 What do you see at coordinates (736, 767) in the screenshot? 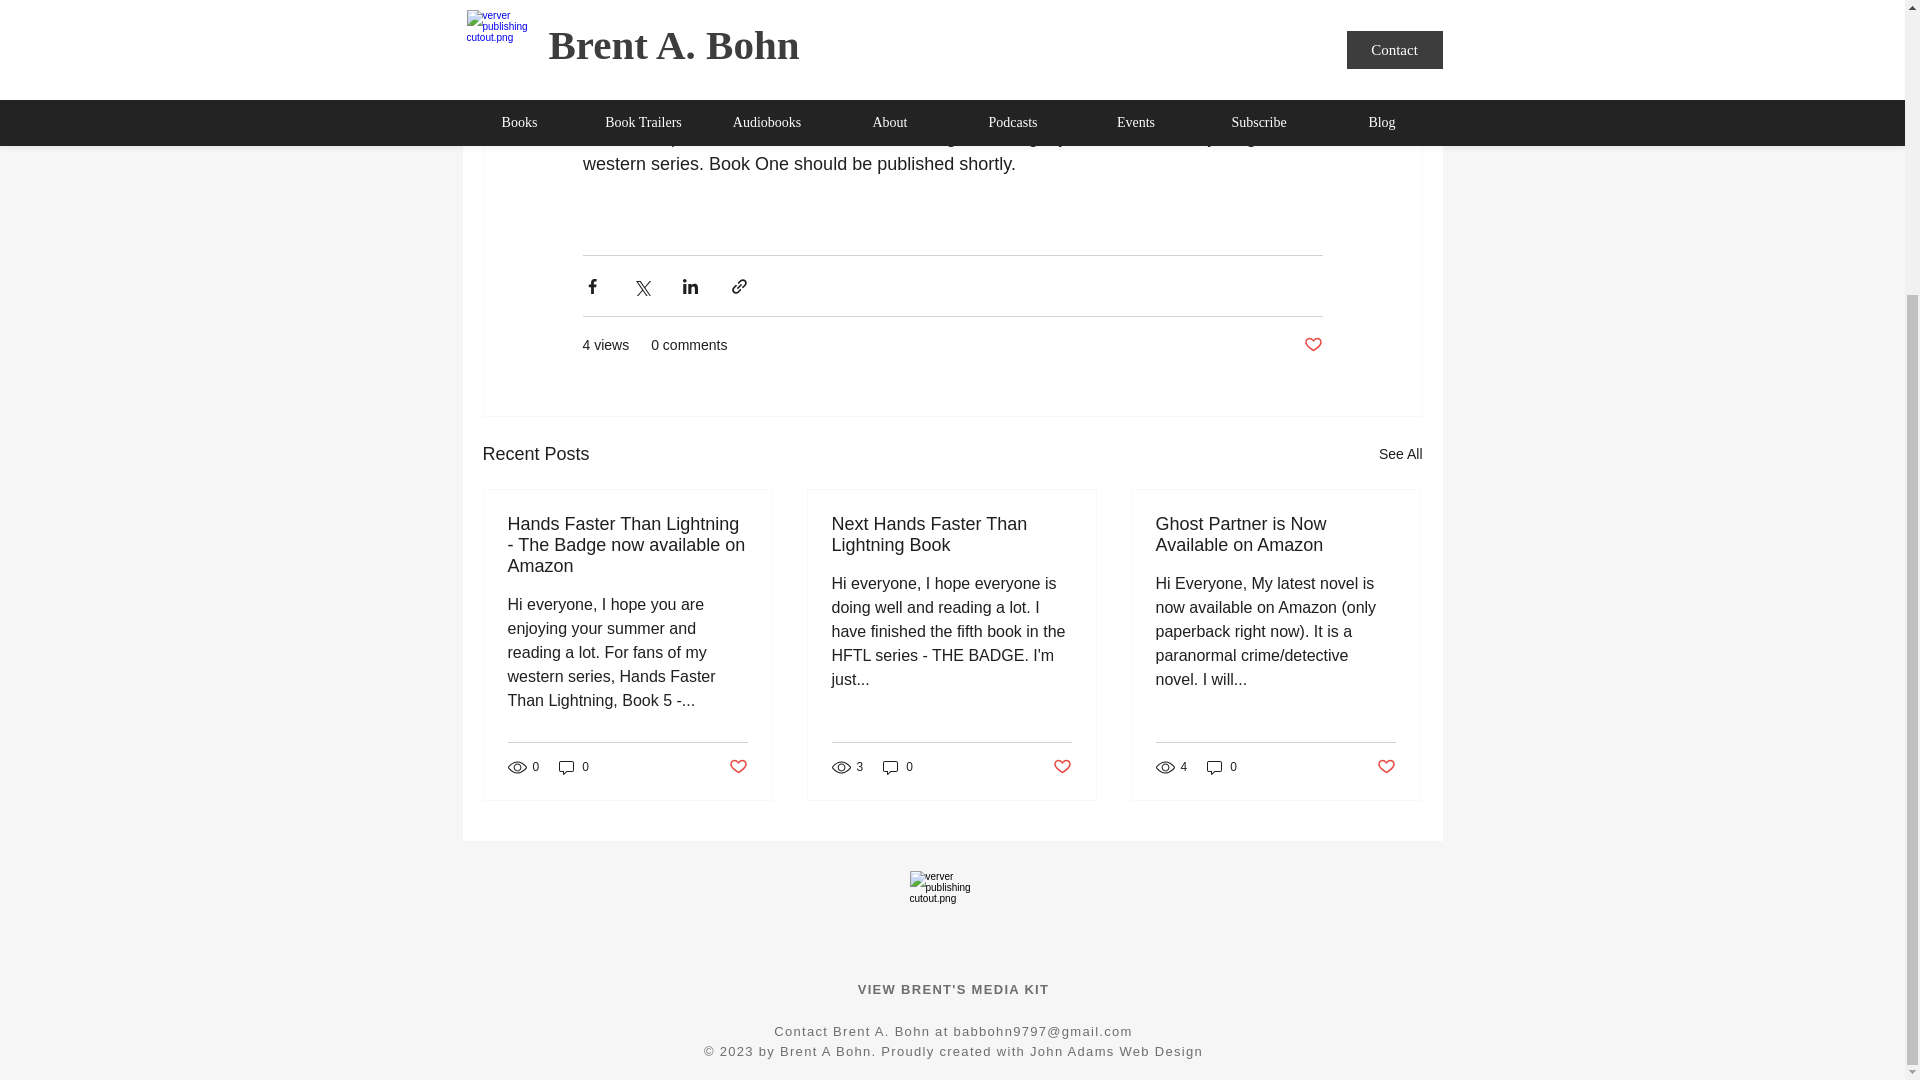
I see `Post not marked as liked` at bounding box center [736, 767].